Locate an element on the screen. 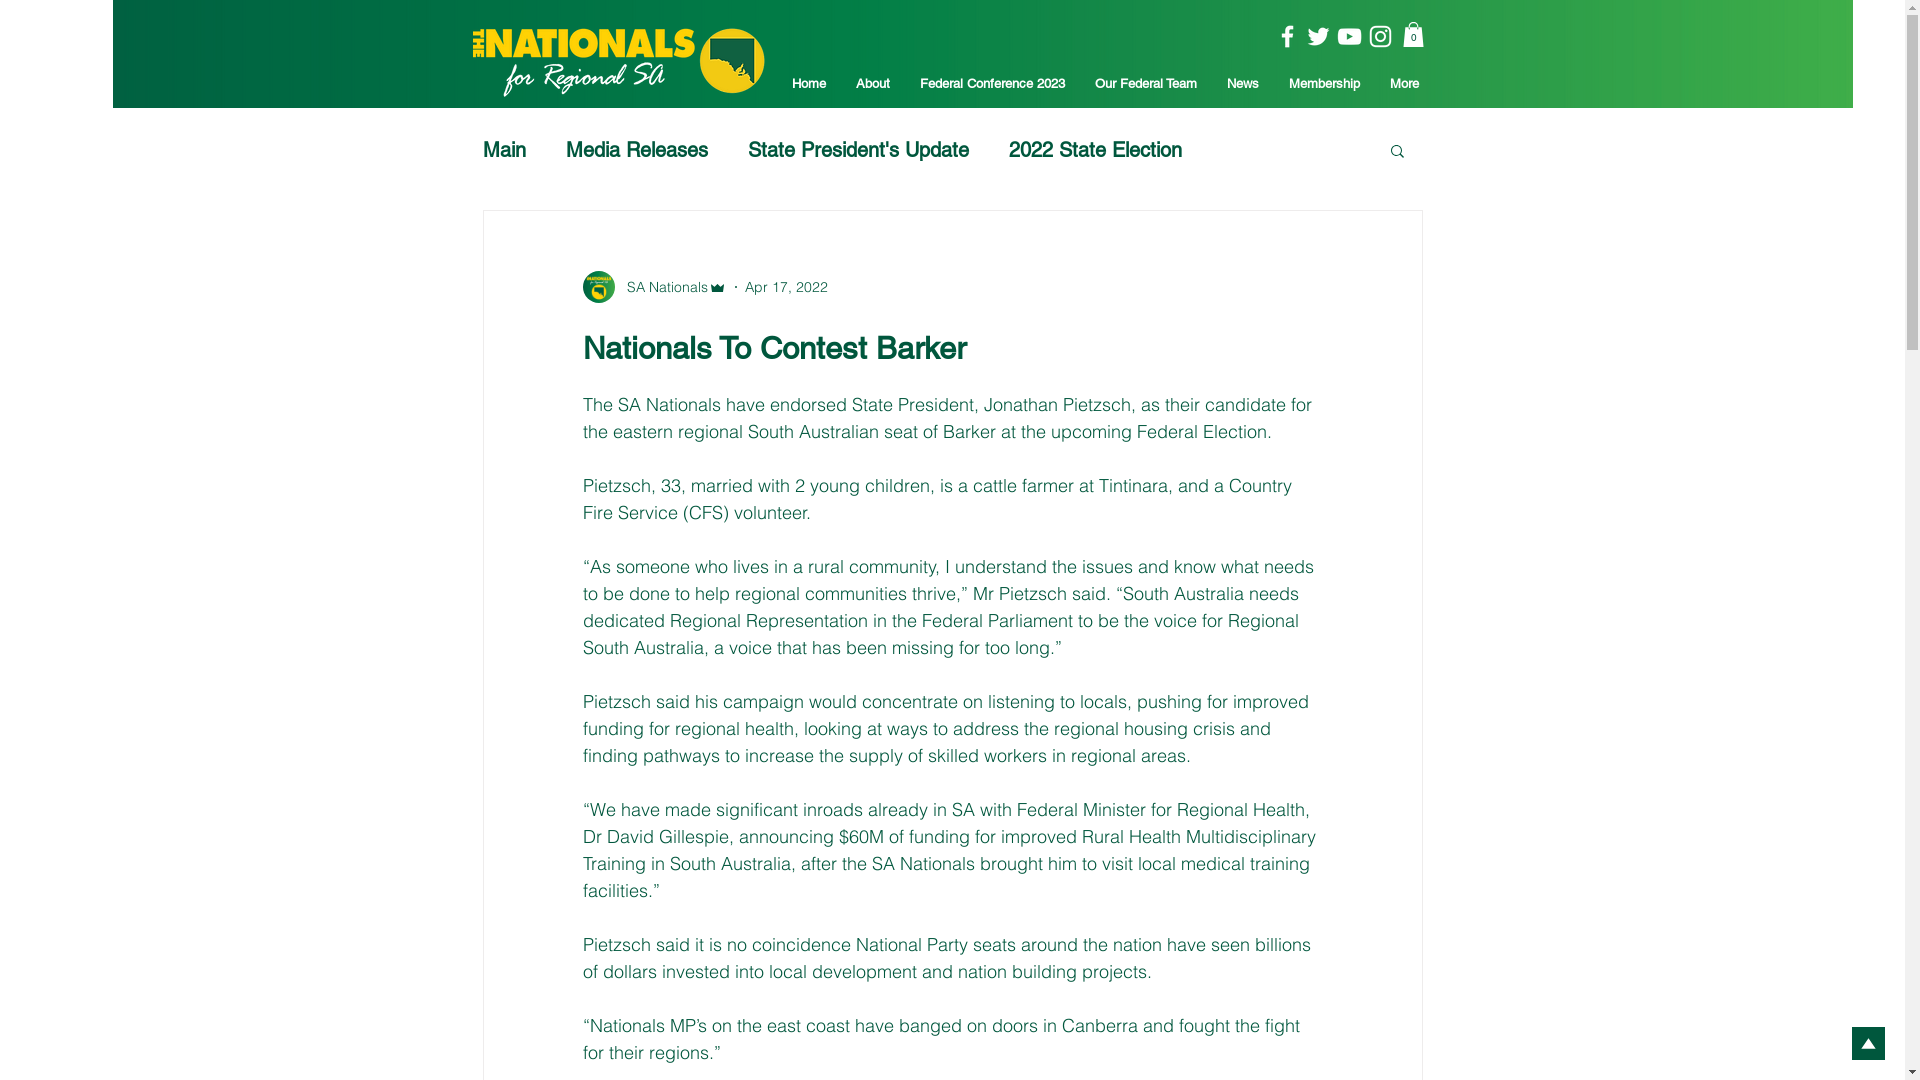 This screenshot has height=1080, width=1920. Media Releases is located at coordinates (637, 150).